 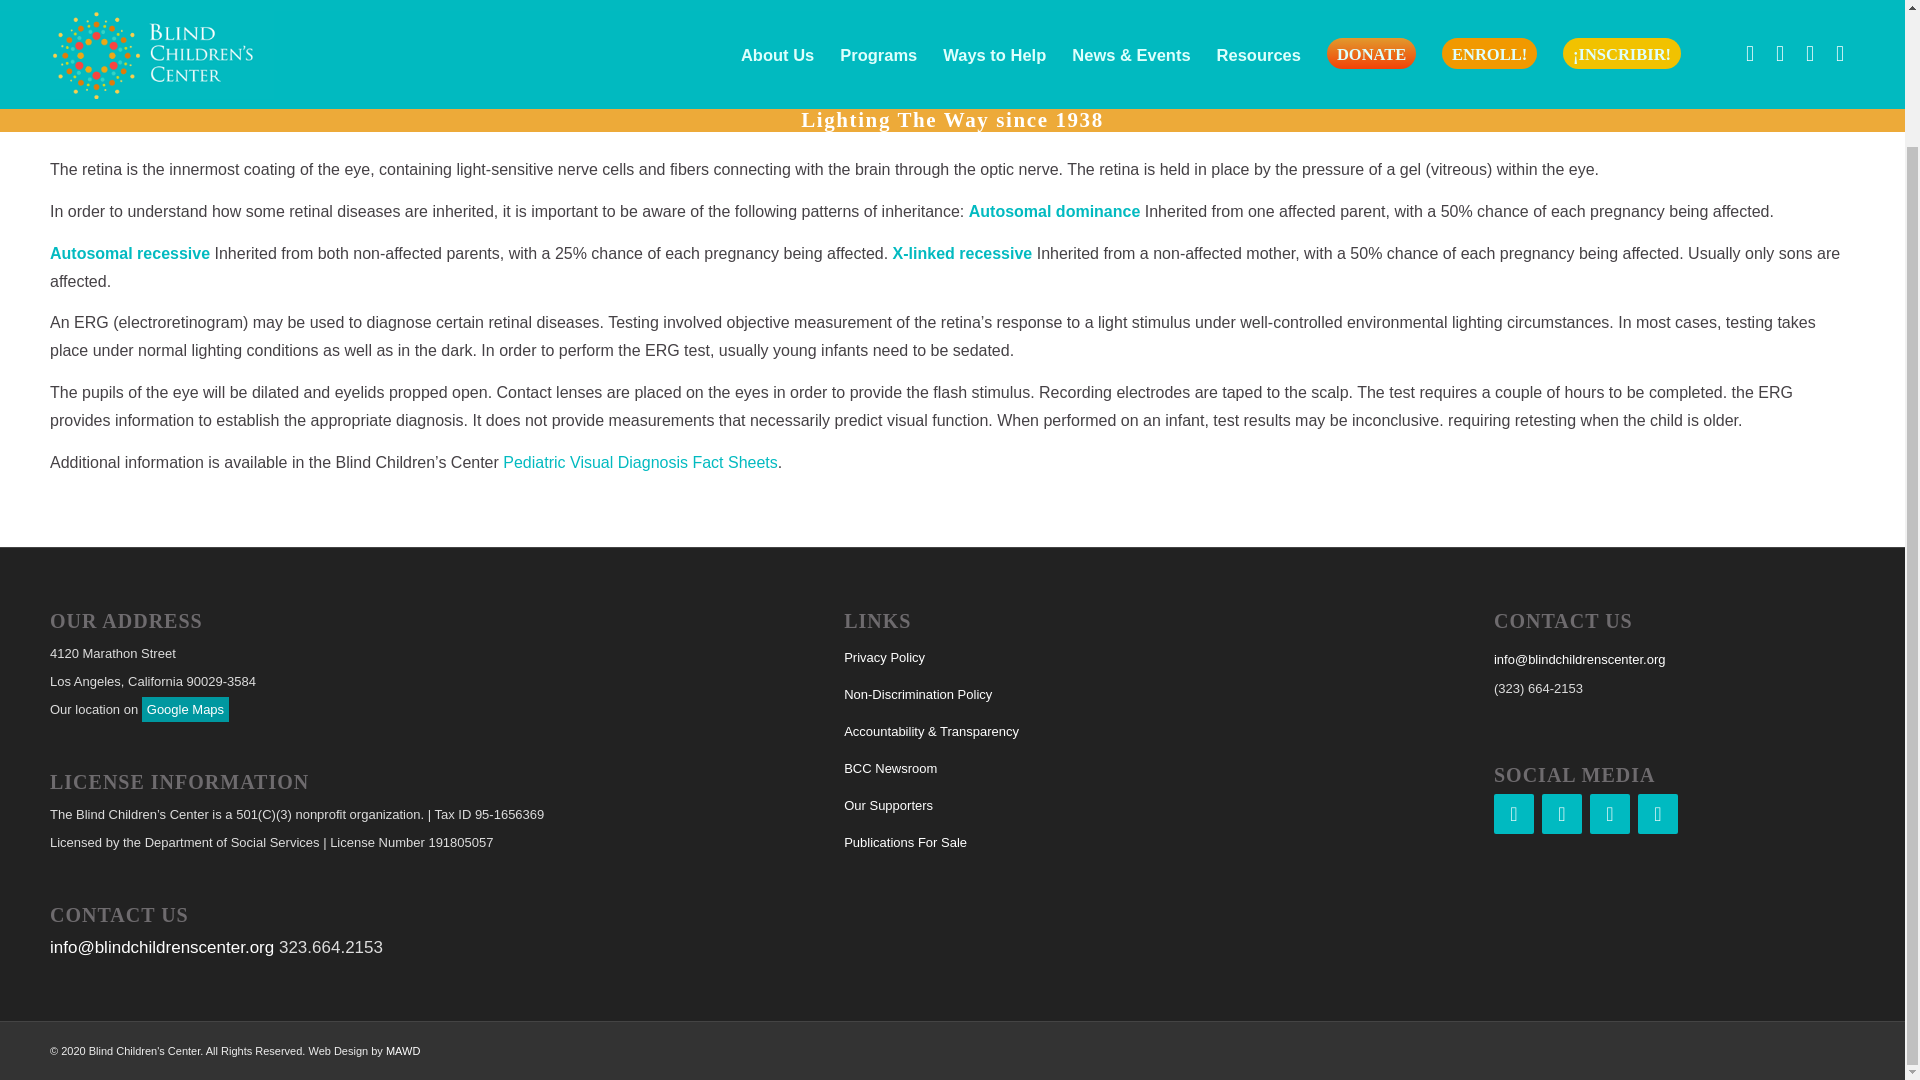 What do you see at coordinates (1740, 30) in the screenshot?
I see `Blind Children's Center` at bounding box center [1740, 30].